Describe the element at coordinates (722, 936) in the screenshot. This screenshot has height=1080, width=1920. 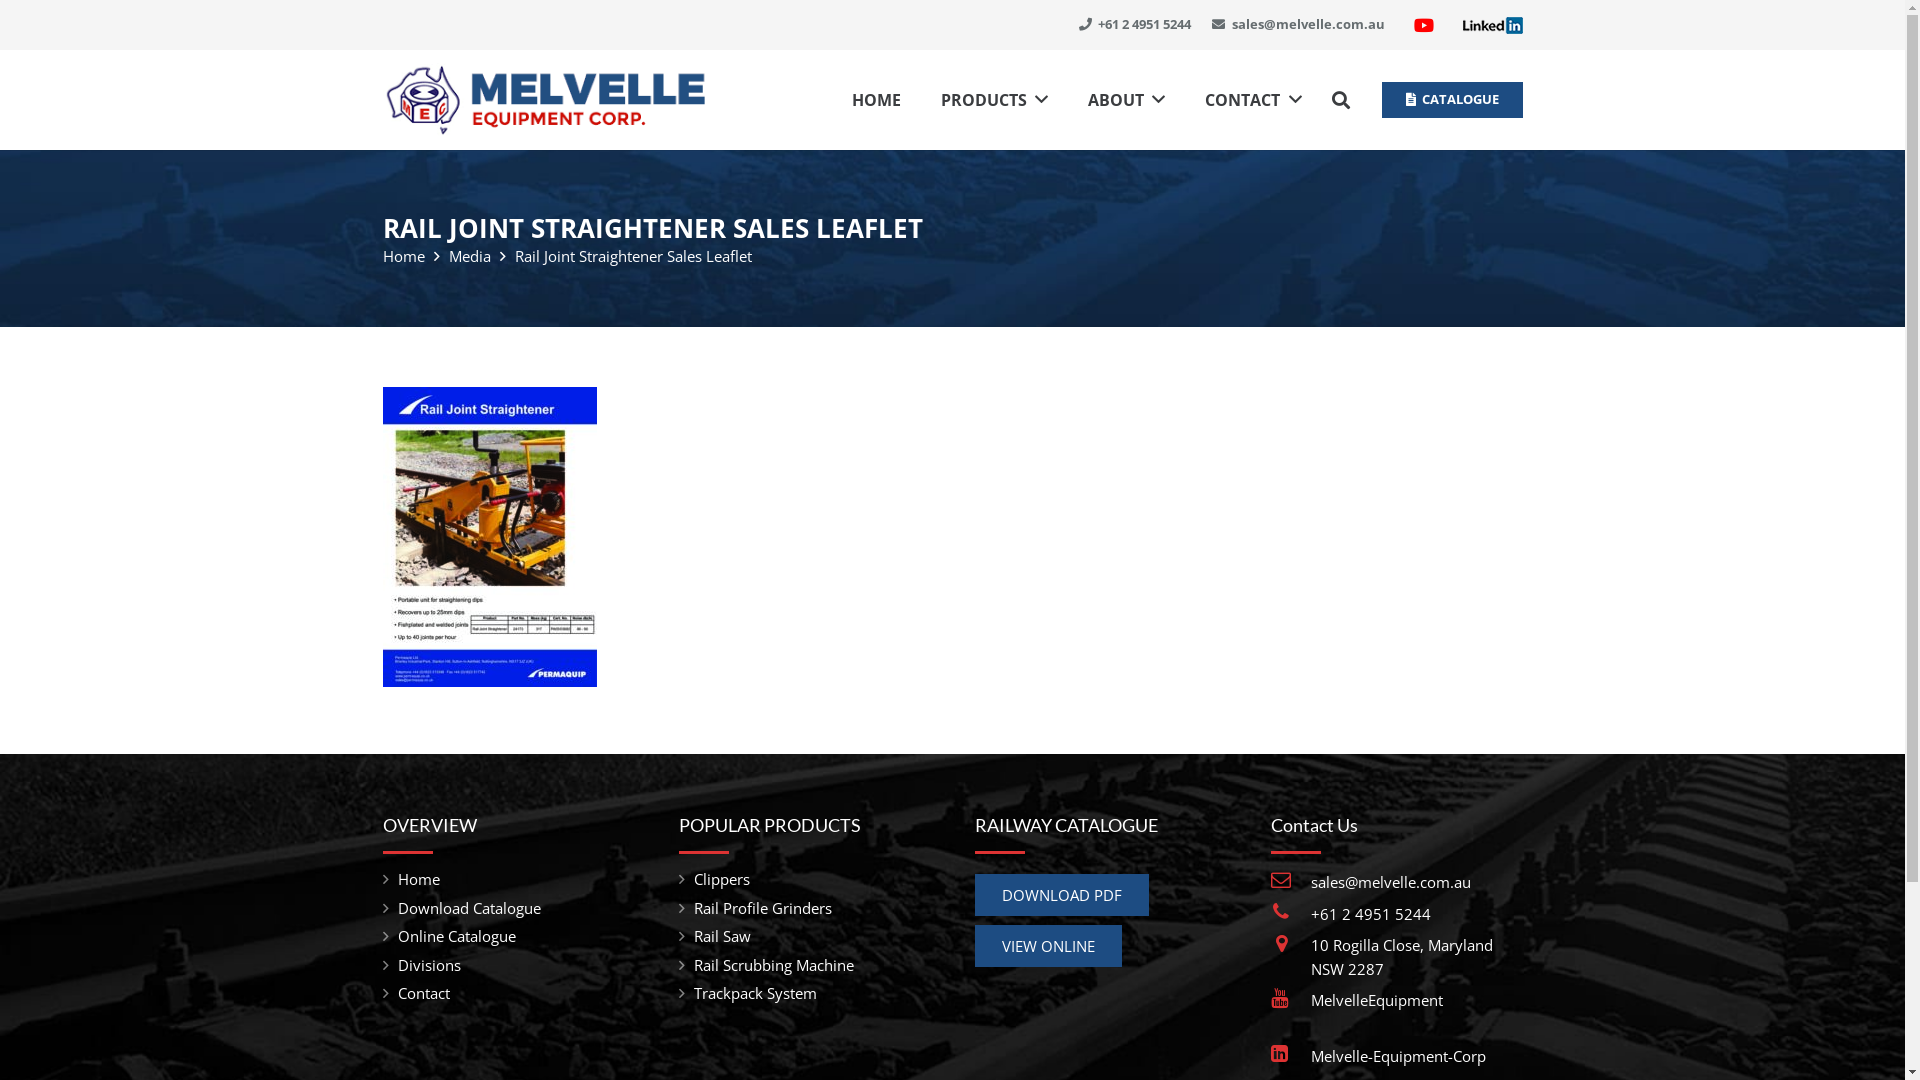
I see `Rail Saw` at that location.